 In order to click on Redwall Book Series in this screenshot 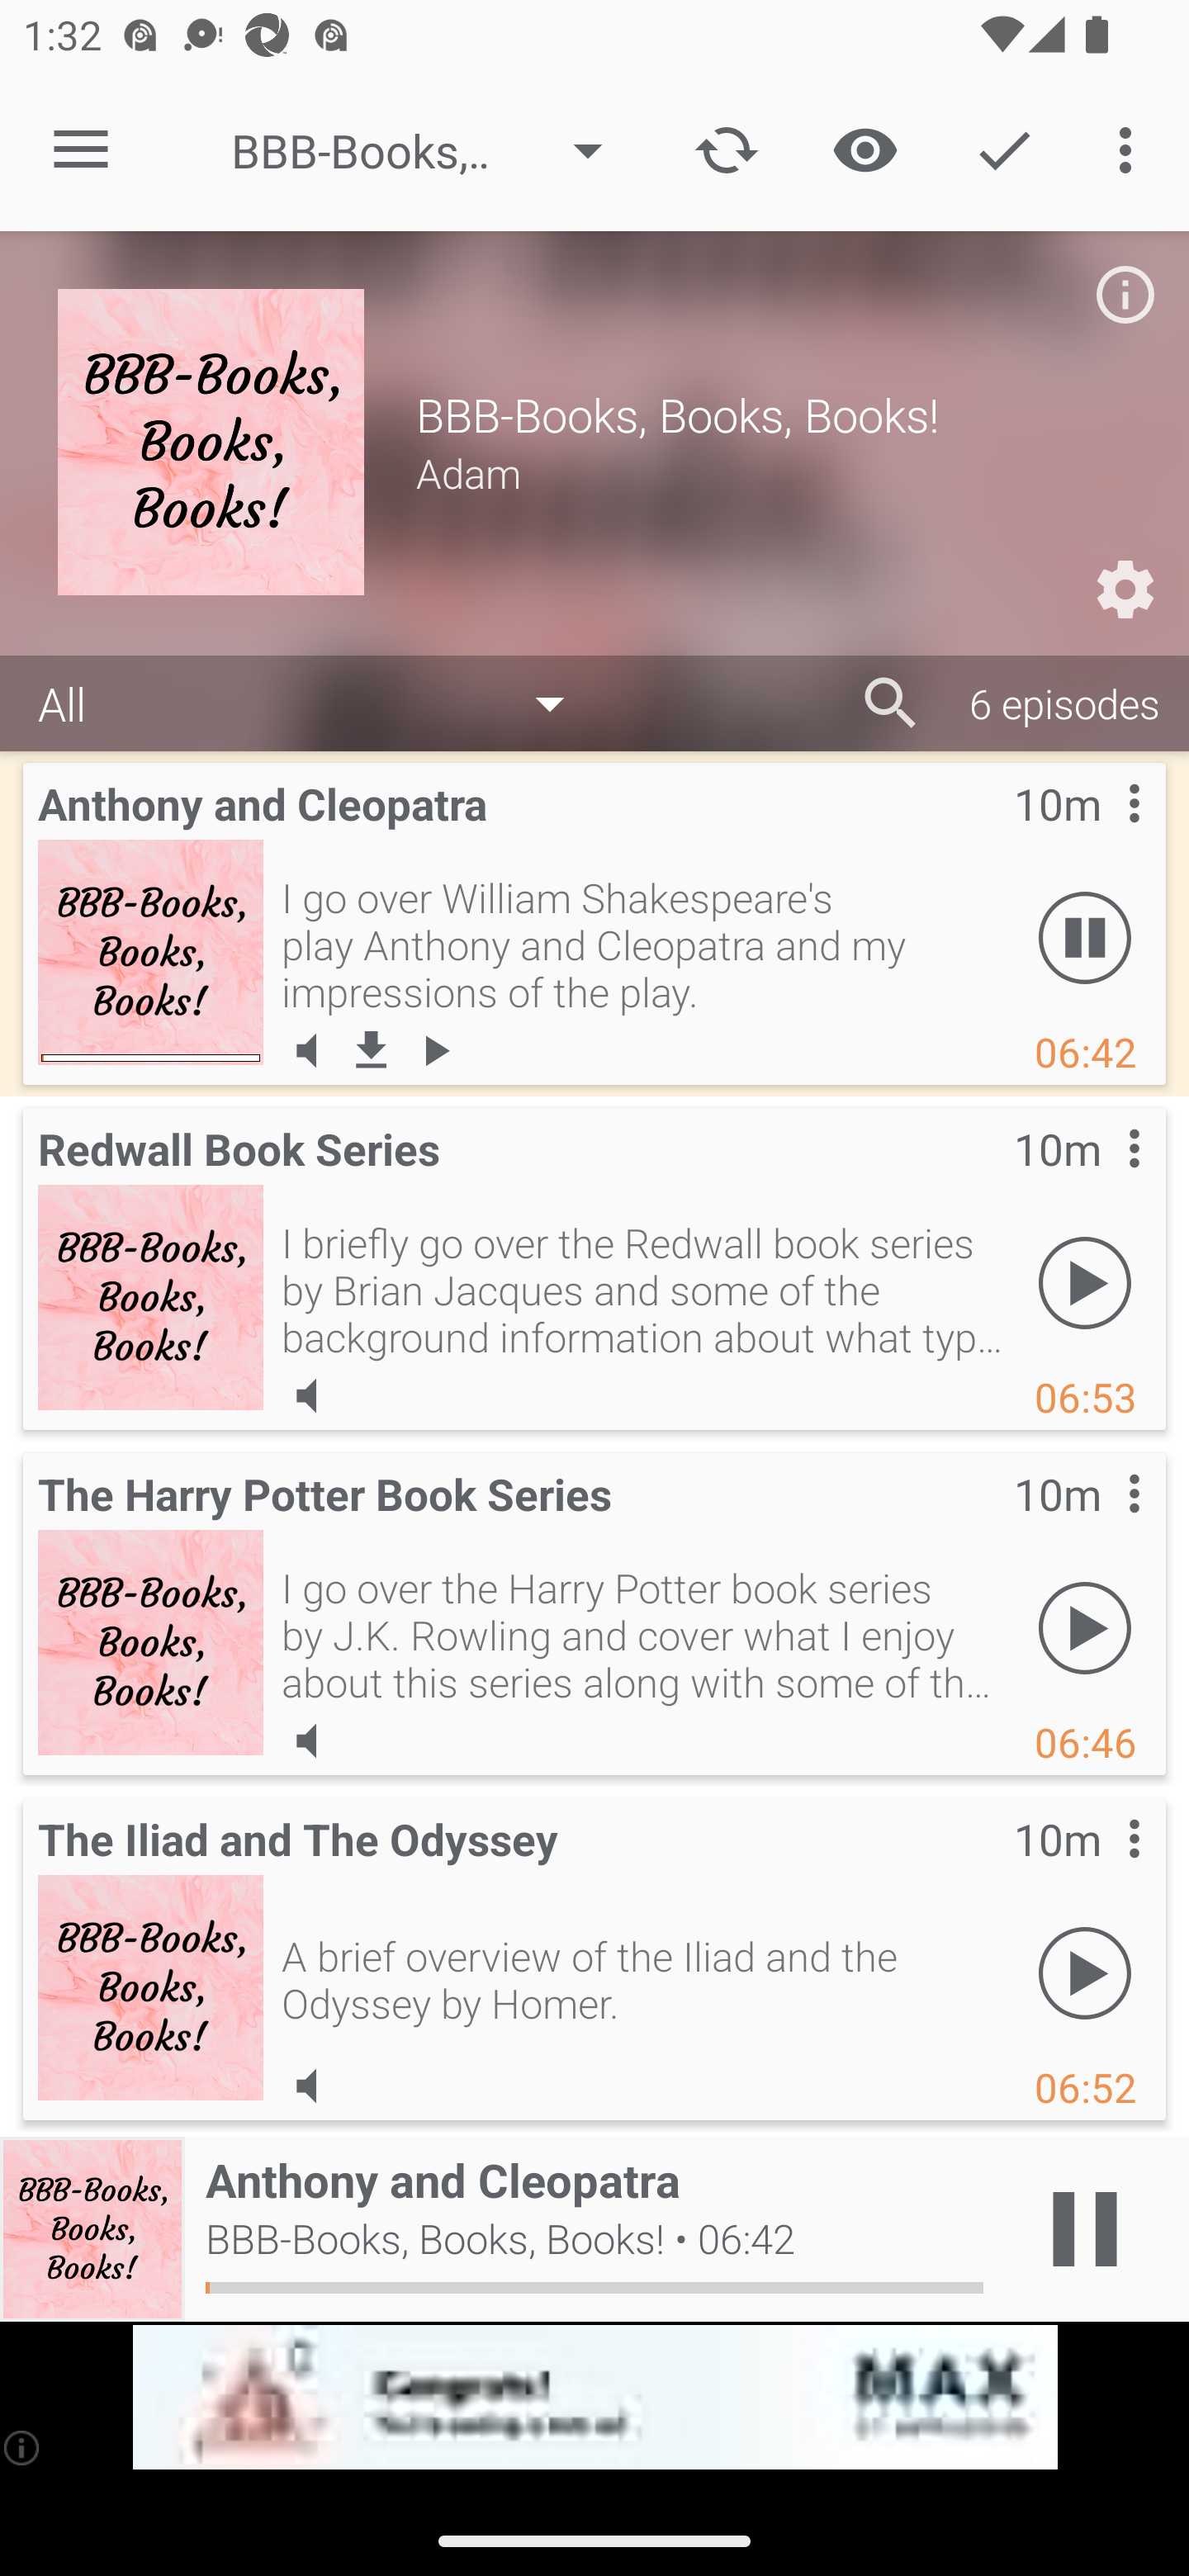, I will do `click(150, 1296)`.